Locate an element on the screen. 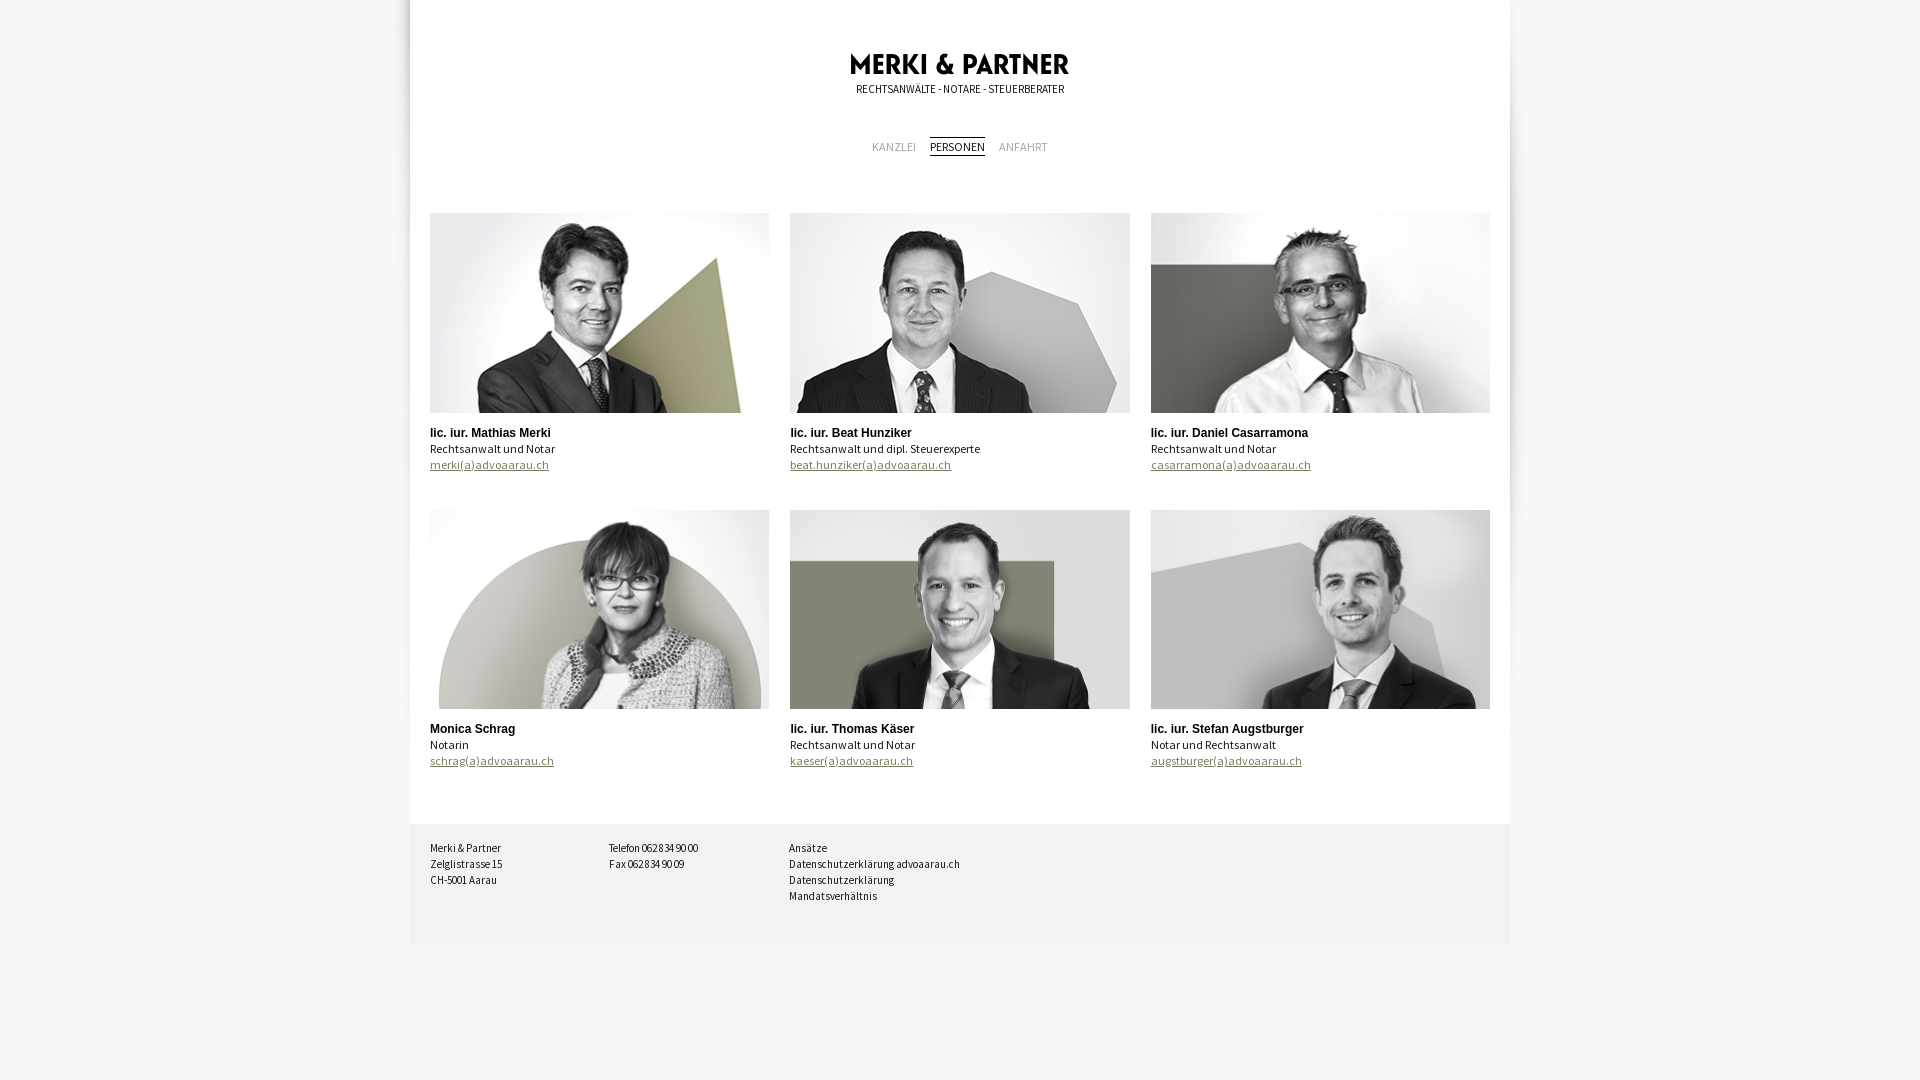 This screenshot has width=1920, height=1080. schrag(a)advoaarau.ch is located at coordinates (600, 761).